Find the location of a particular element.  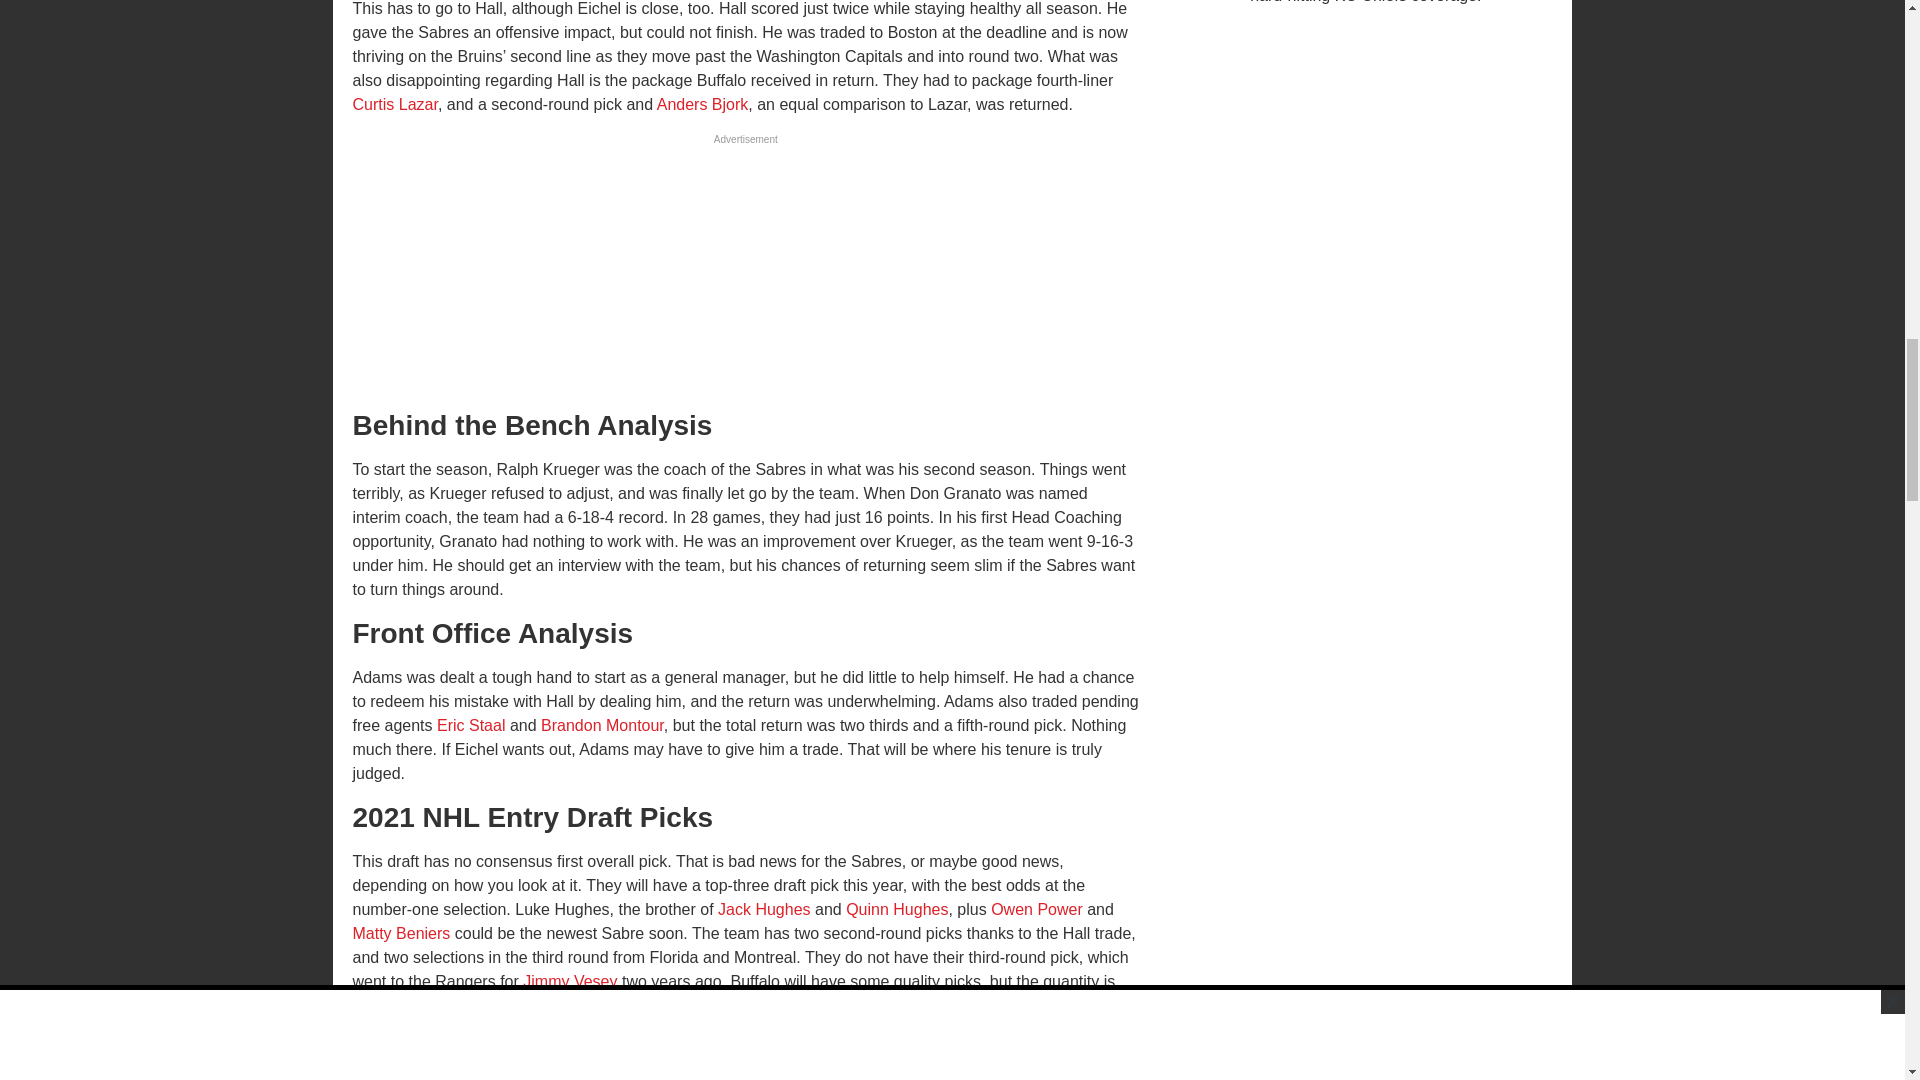

3rd party ad content is located at coordinates (744, 276).